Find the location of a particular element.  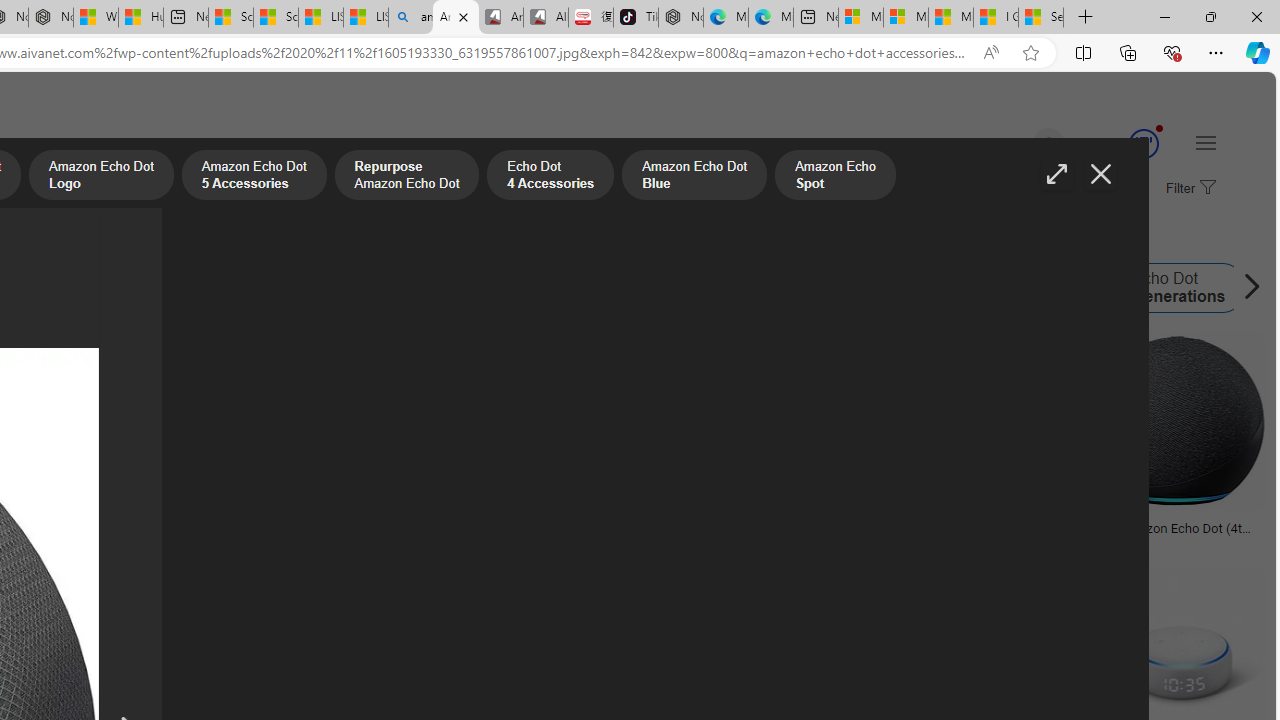

Settings and quick links is located at coordinates (1206, 142).